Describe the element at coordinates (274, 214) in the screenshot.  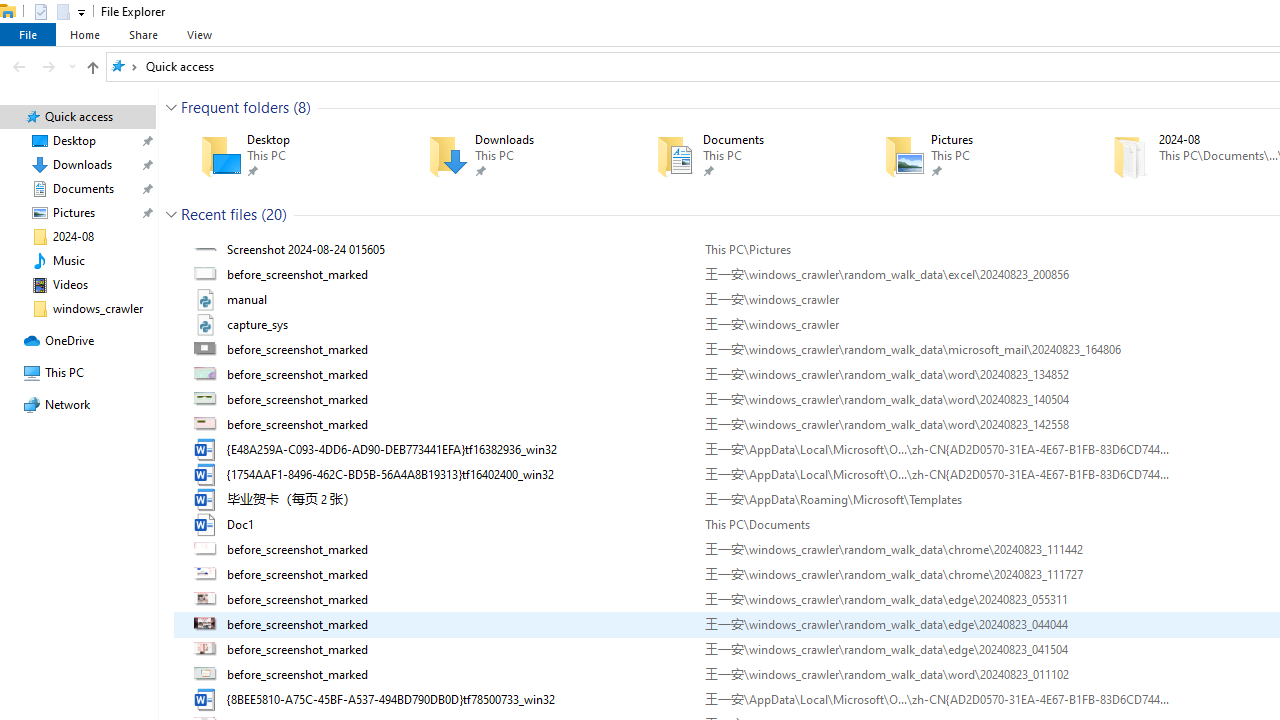
I see `Count` at that location.